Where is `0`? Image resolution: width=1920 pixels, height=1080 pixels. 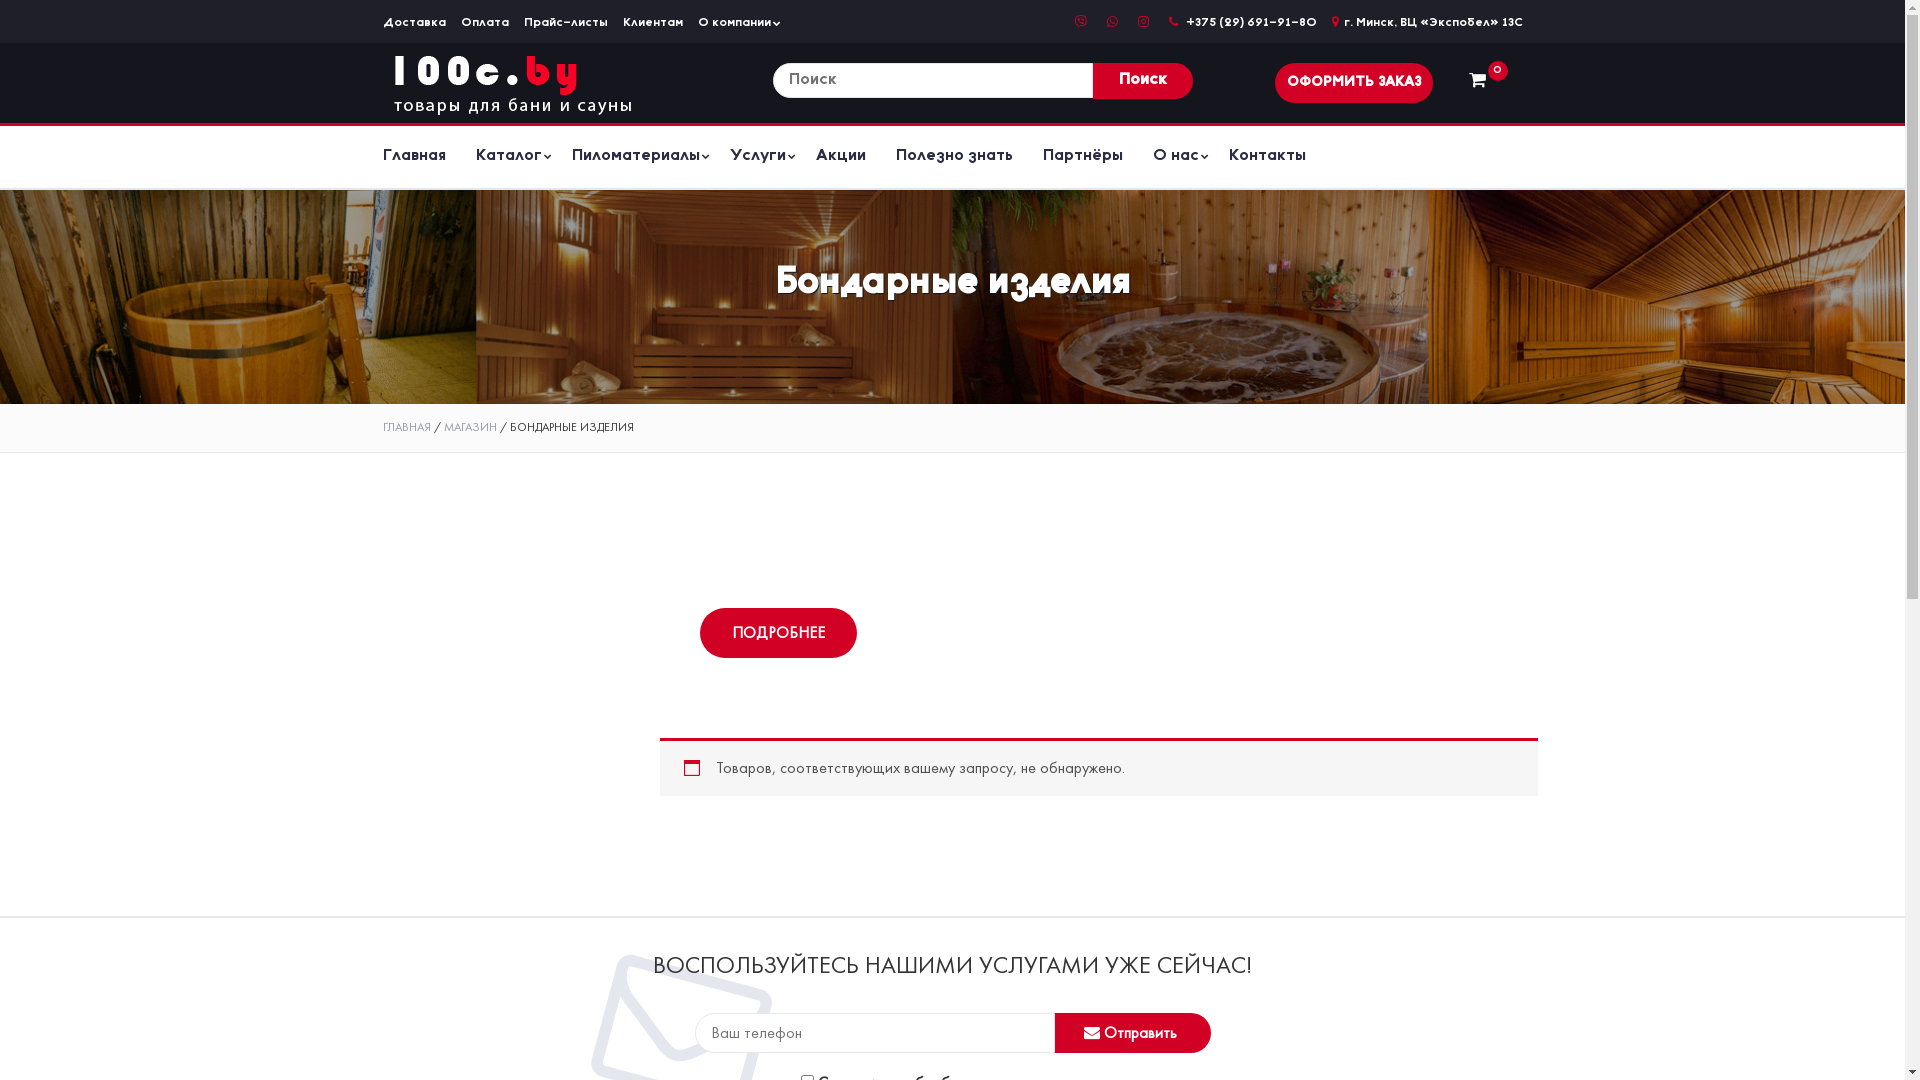
0 is located at coordinates (1477, 80).